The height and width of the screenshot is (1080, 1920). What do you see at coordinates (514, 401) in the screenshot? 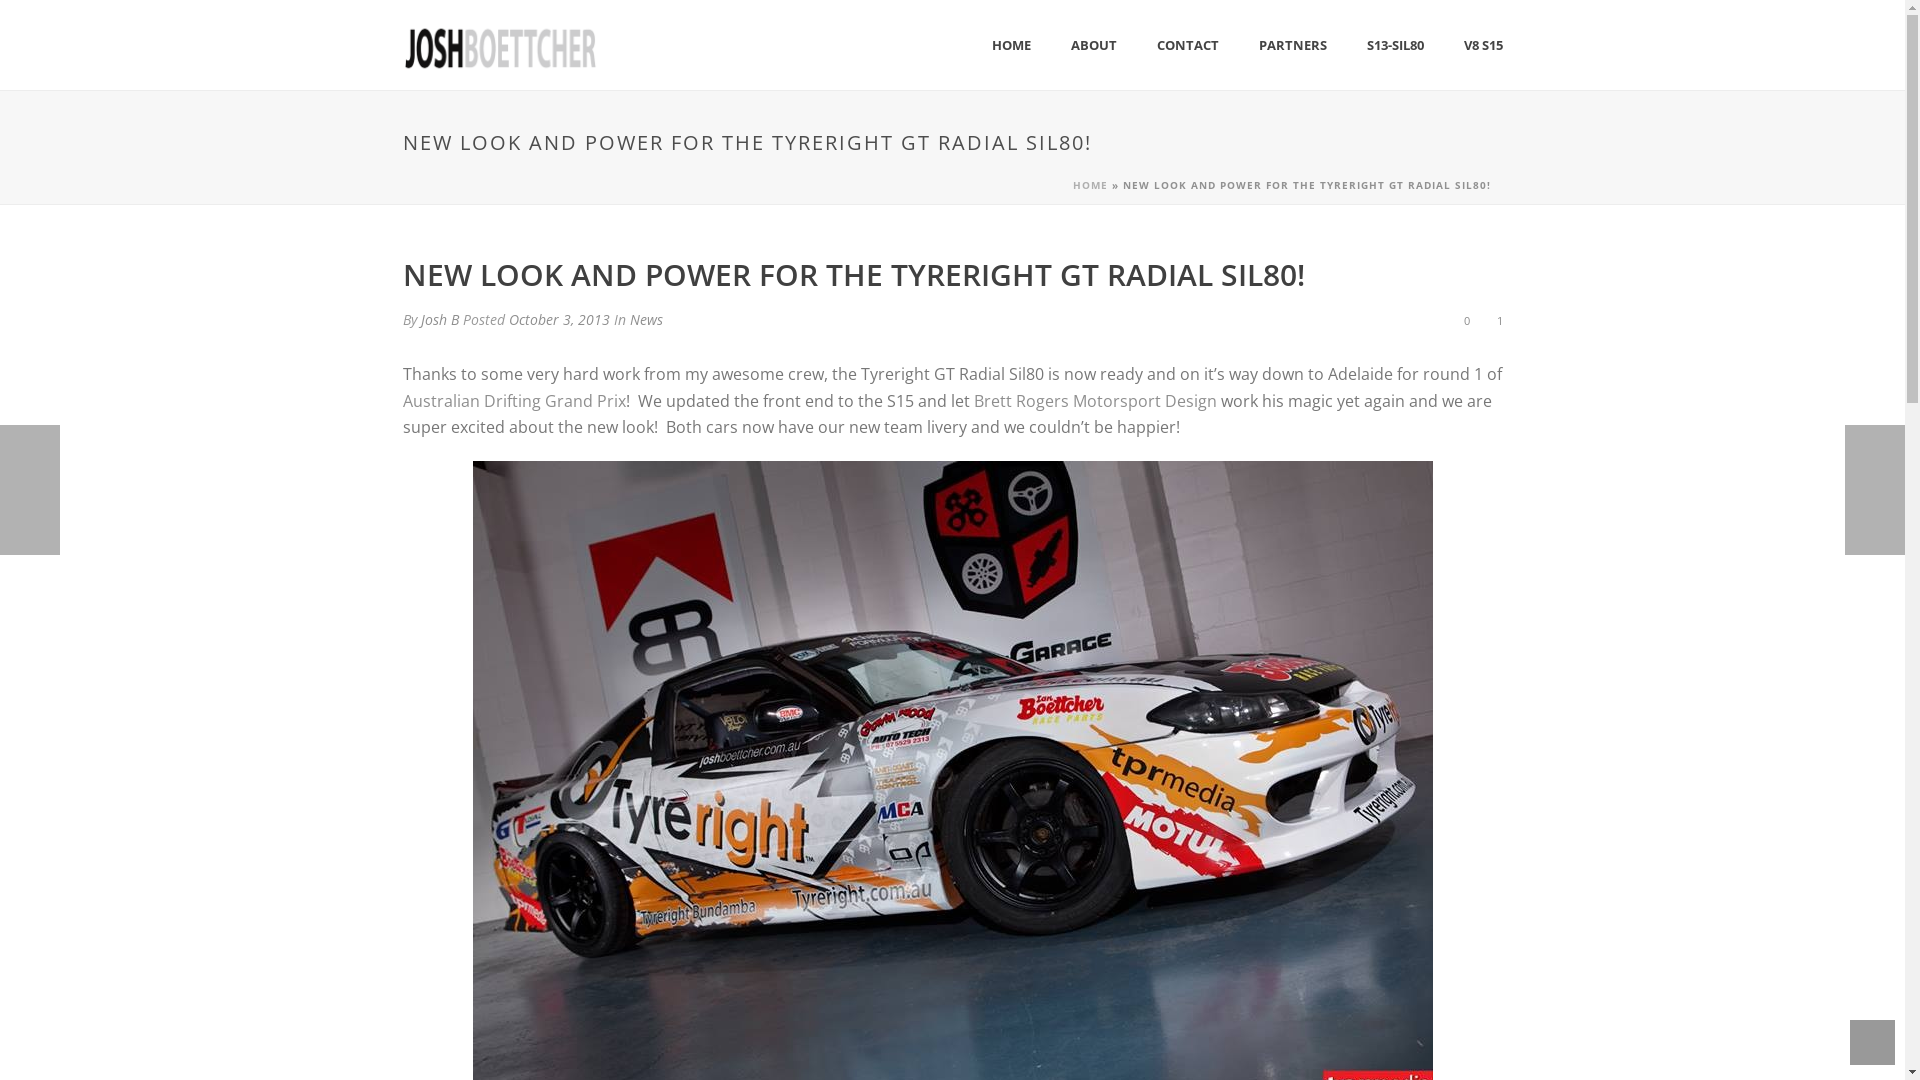
I see `Australian Drifting Grand Prix` at bounding box center [514, 401].